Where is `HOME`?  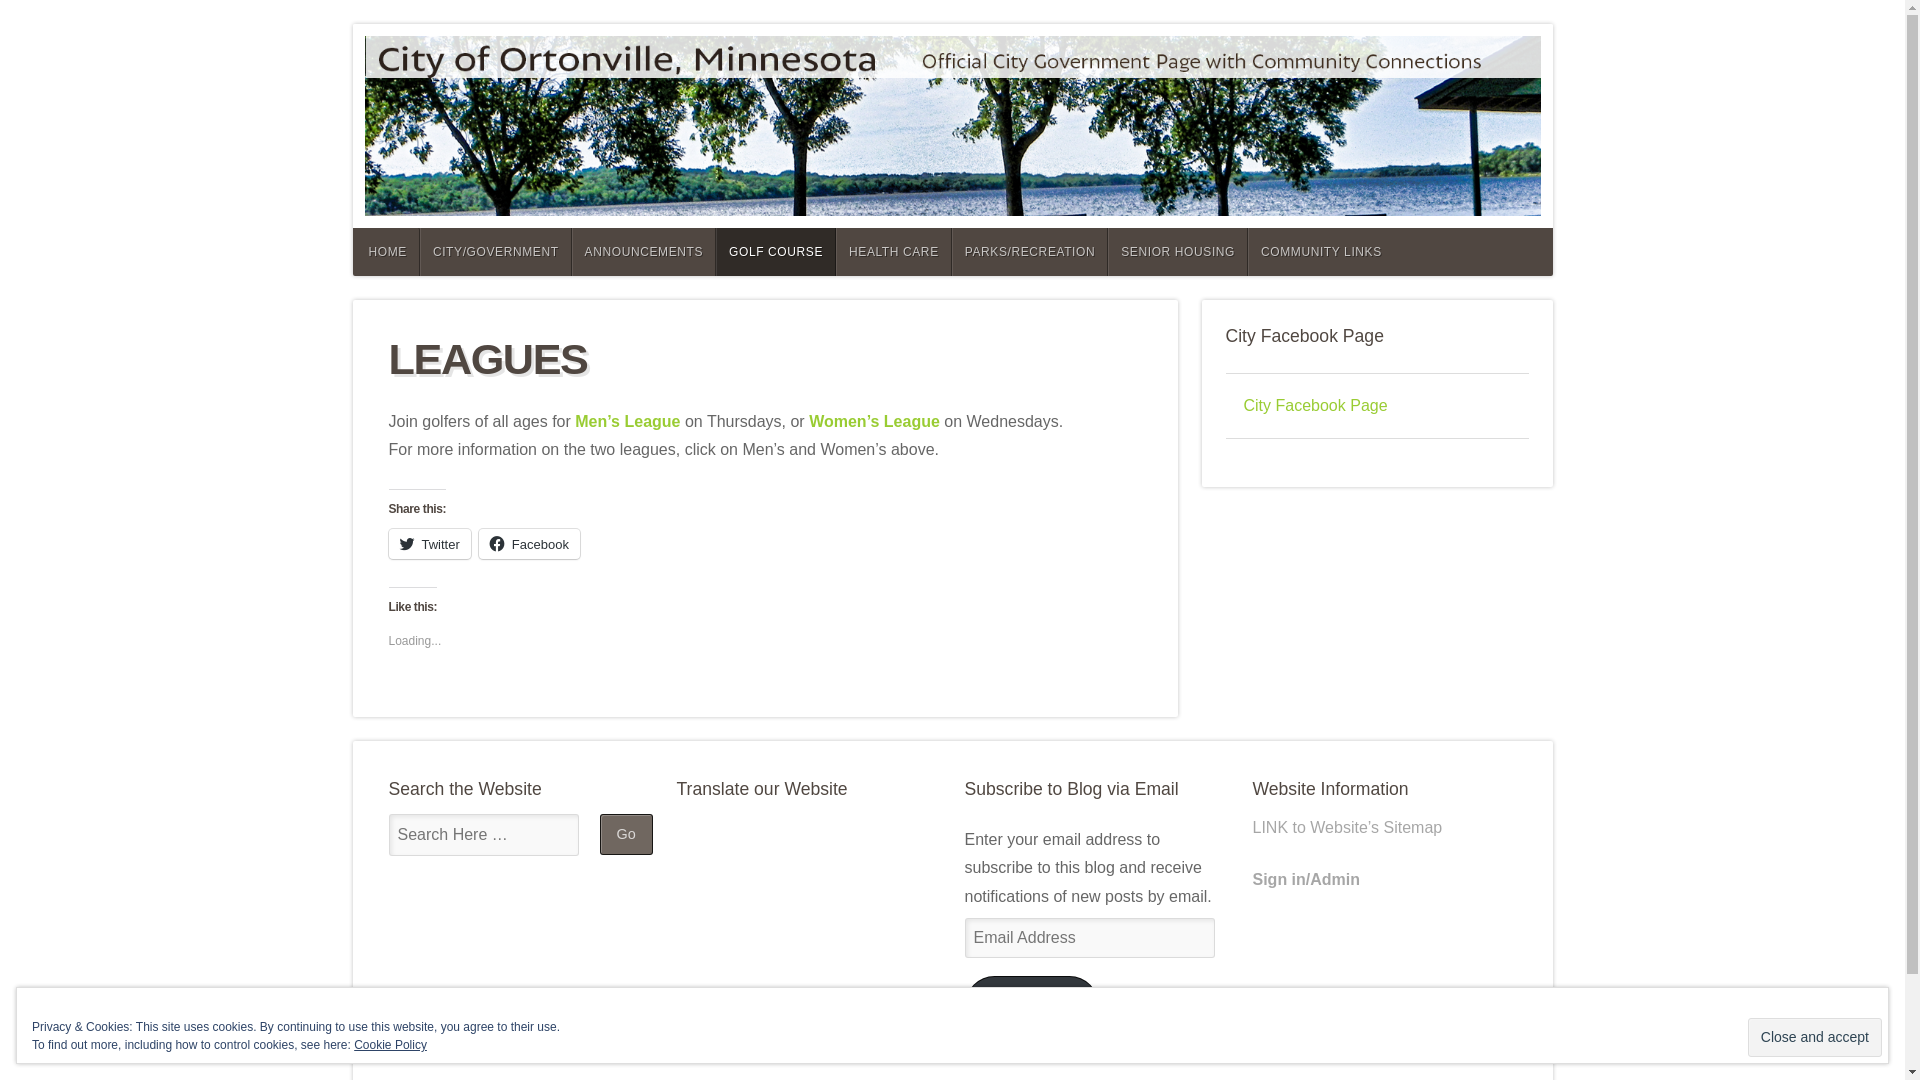
HOME is located at coordinates (384, 252).